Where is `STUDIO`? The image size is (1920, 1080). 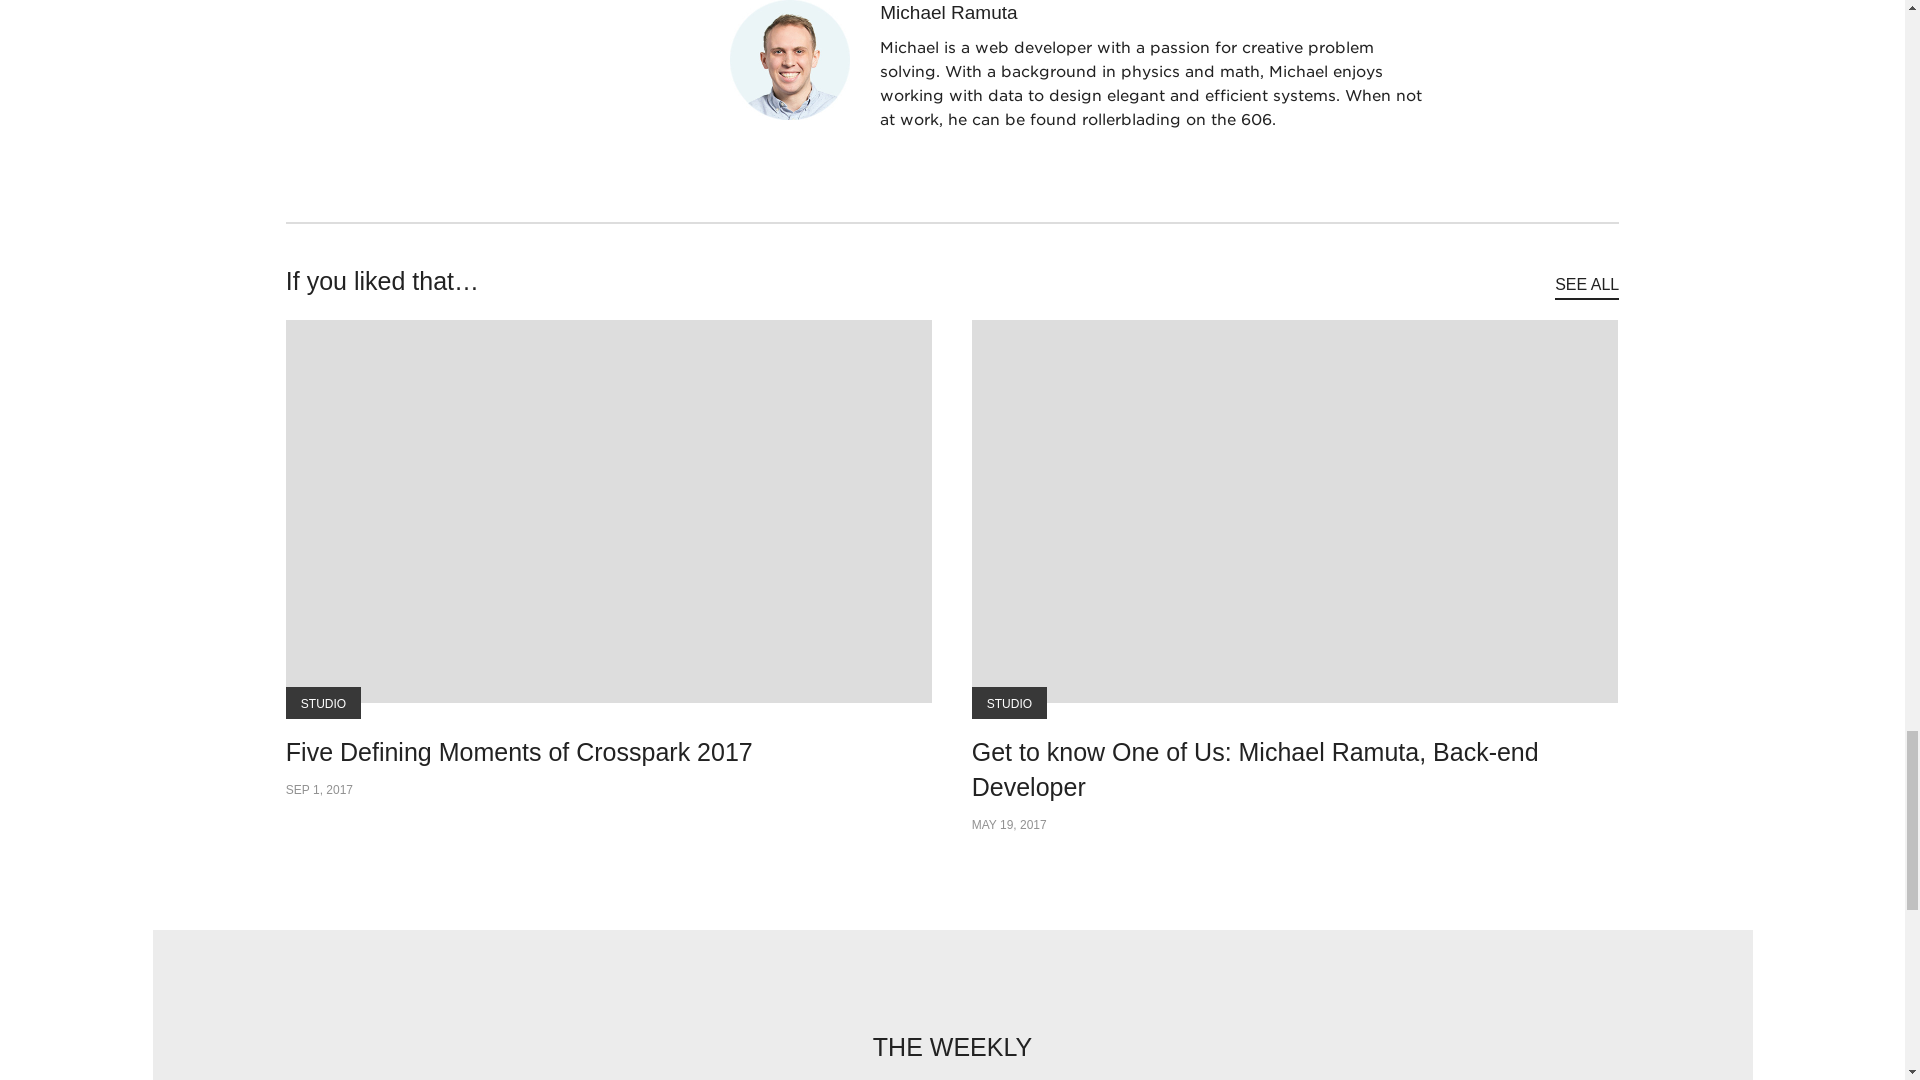
STUDIO is located at coordinates (323, 702).